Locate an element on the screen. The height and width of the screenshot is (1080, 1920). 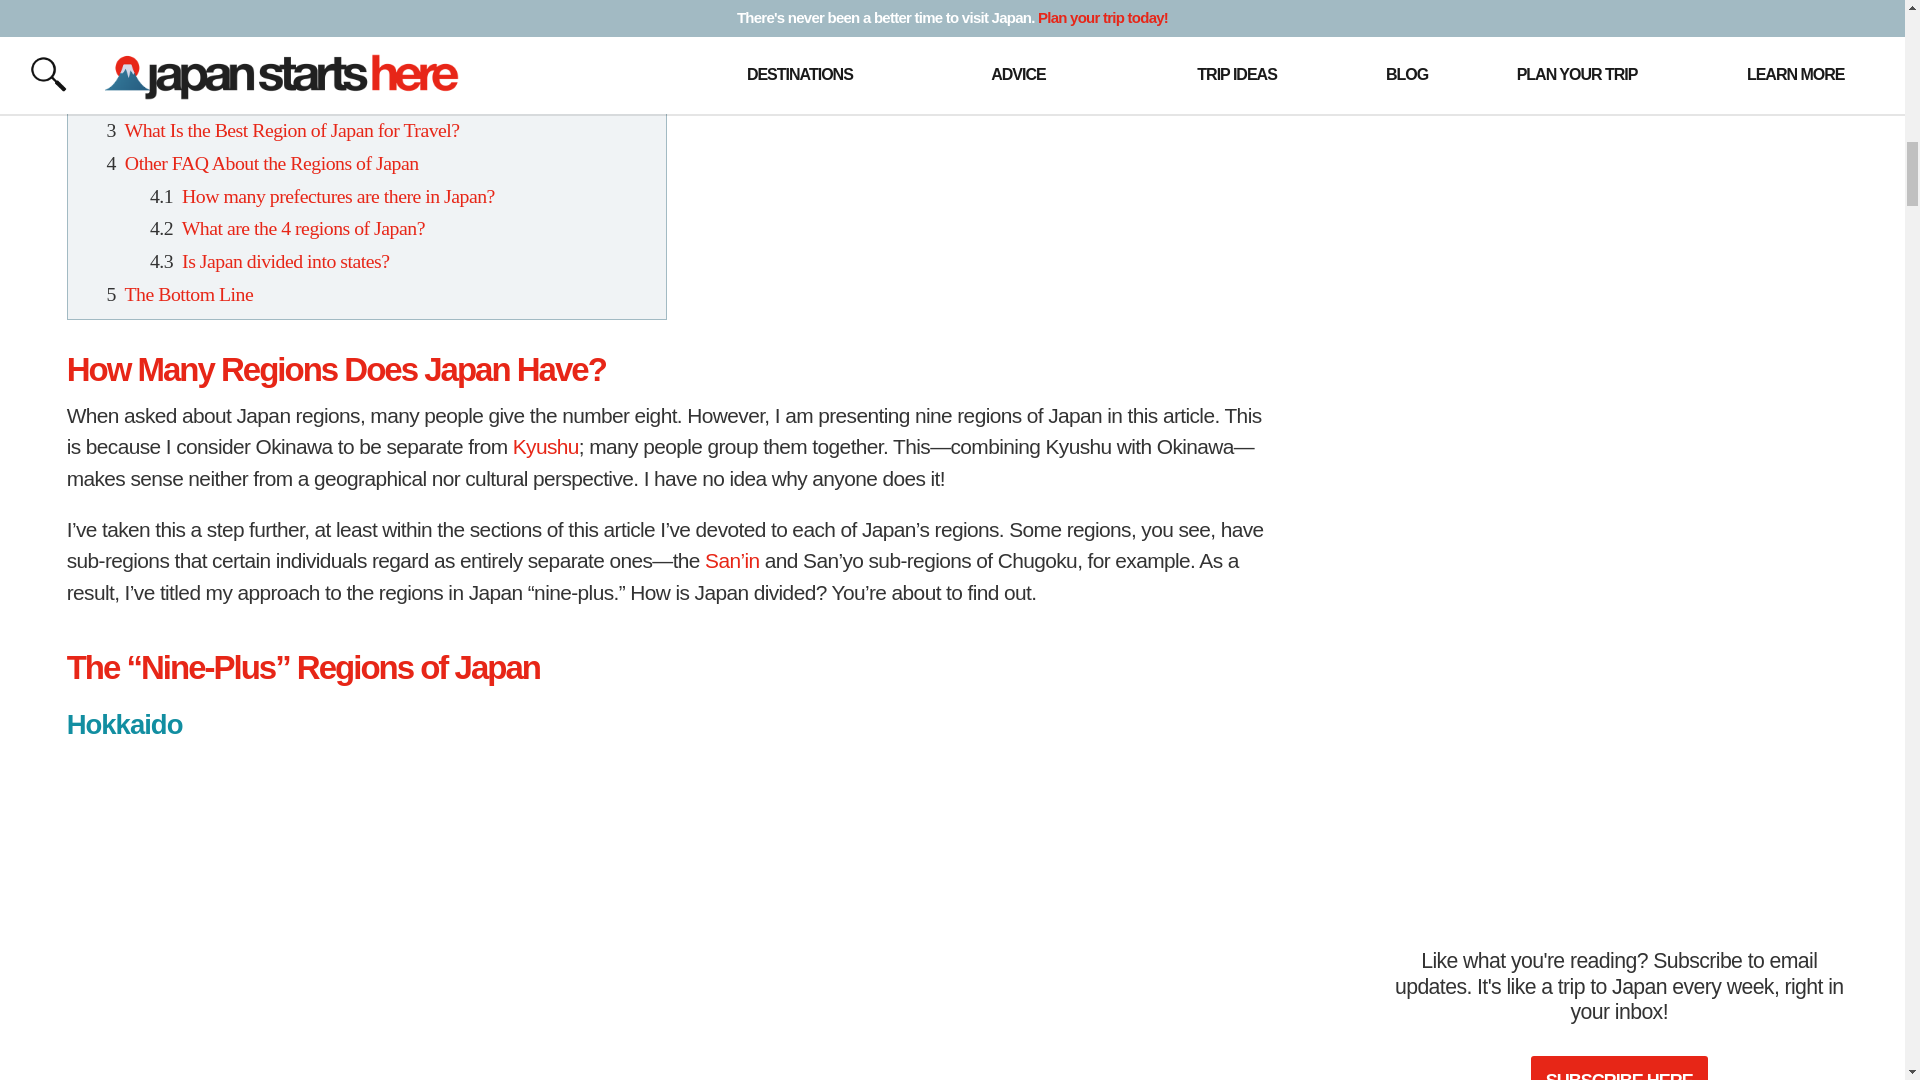
Other FAQ About the Regions of Japan is located at coordinates (271, 162).